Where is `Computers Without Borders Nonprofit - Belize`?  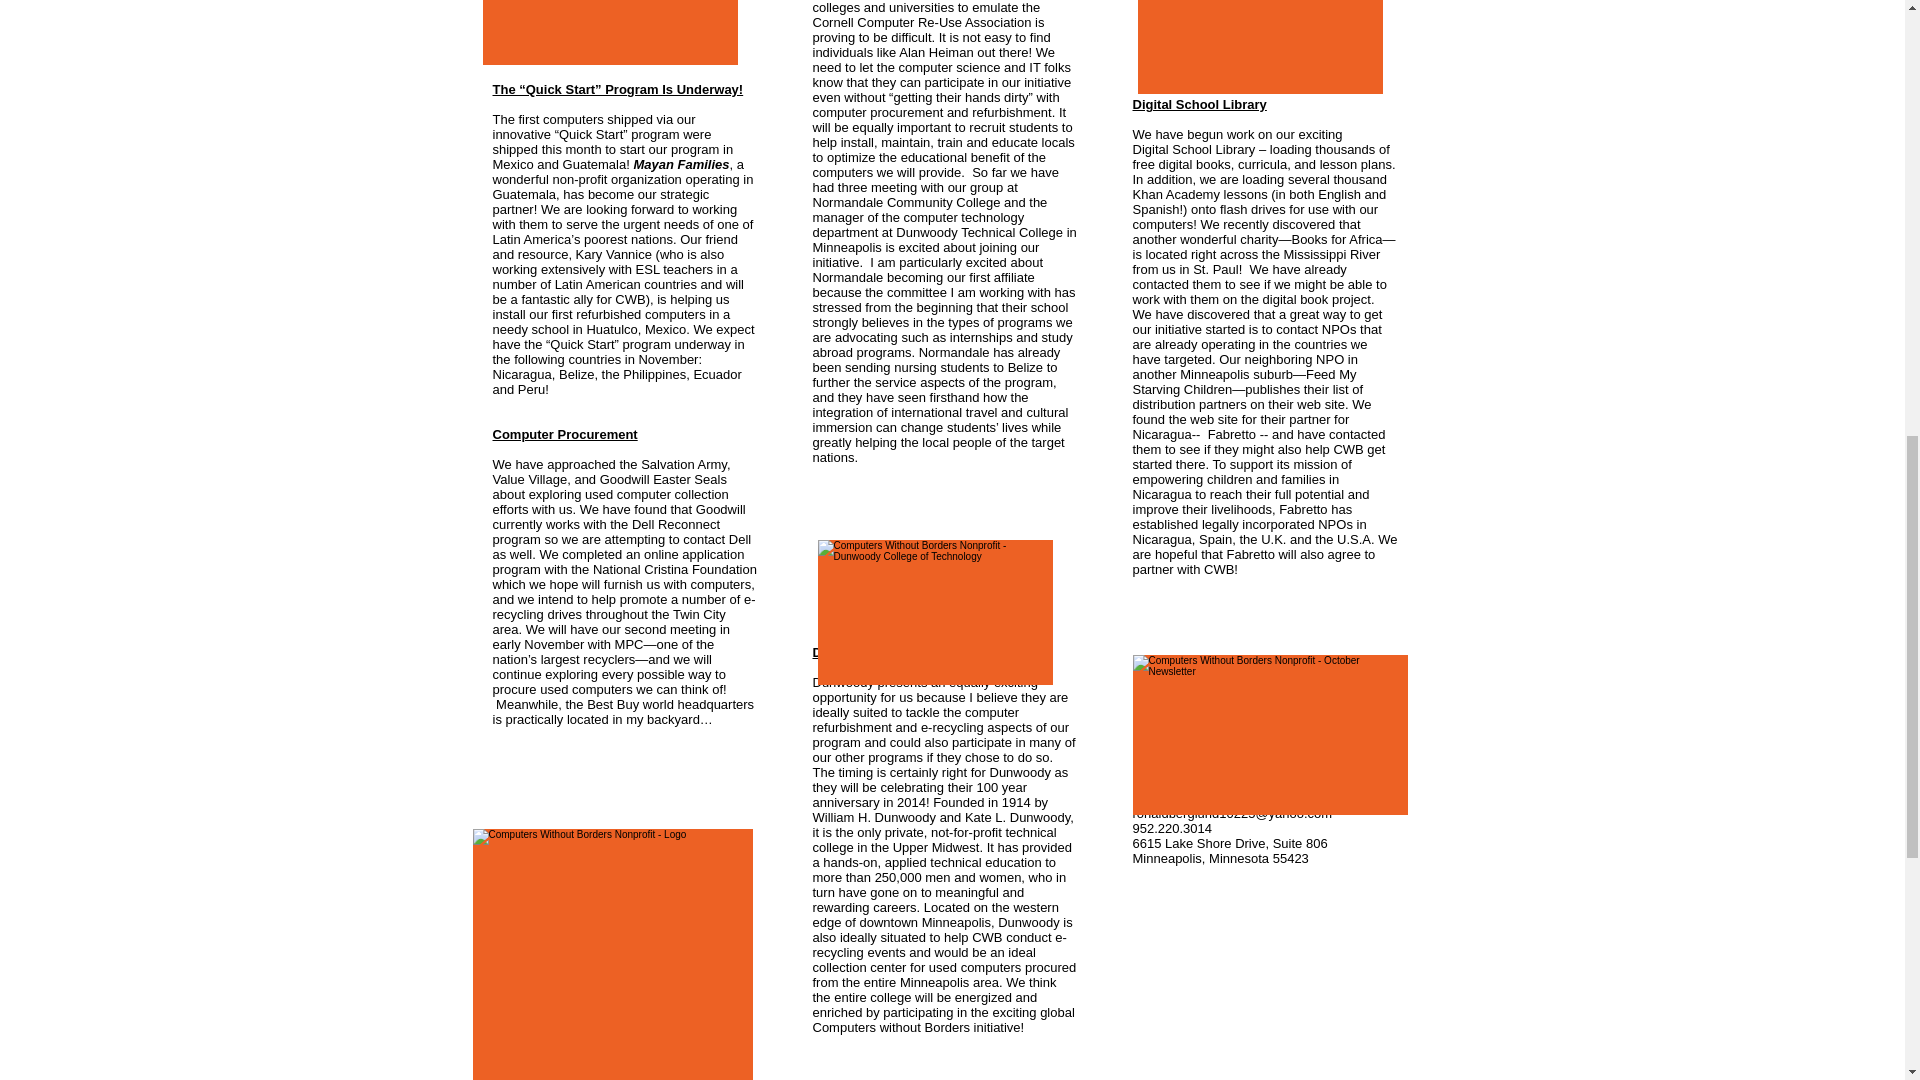 Computers Without Borders Nonprofit - Belize is located at coordinates (609, 32).